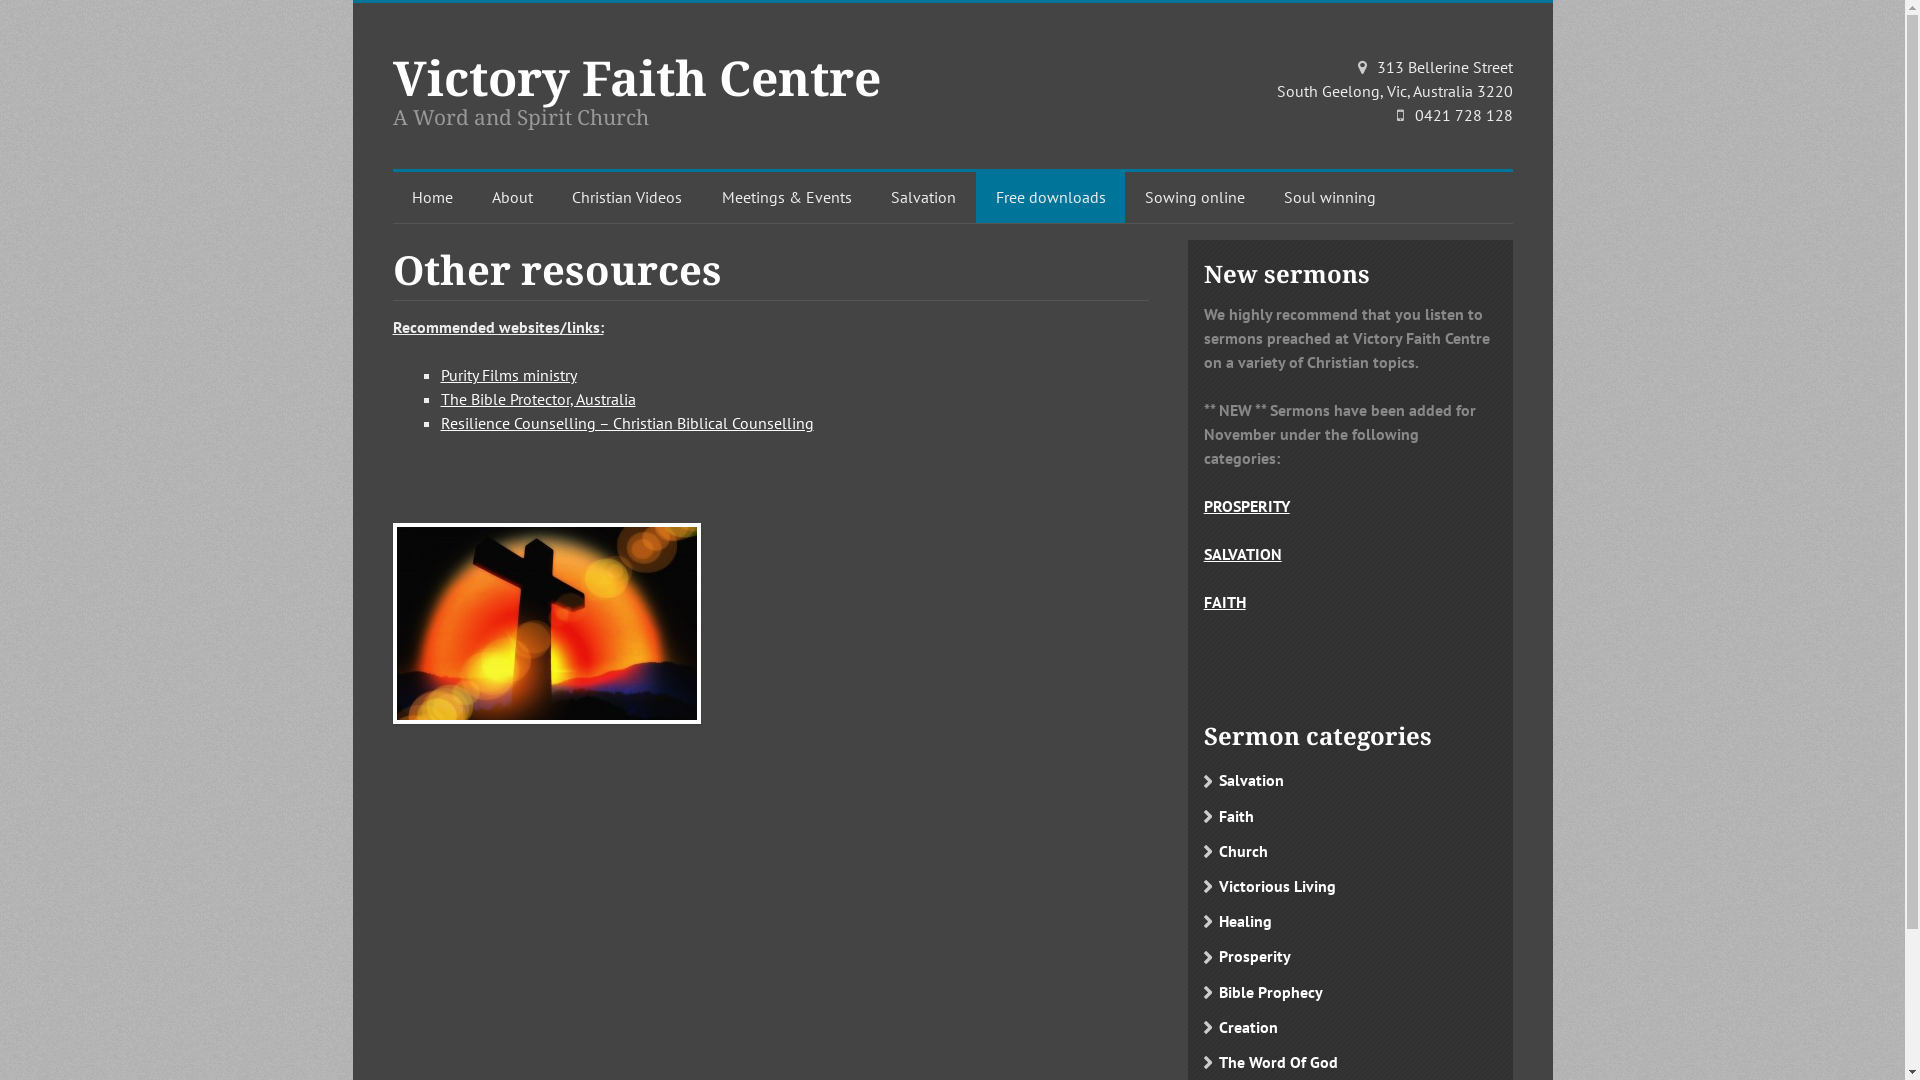  What do you see at coordinates (1225, 602) in the screenshot?
I see `FAITH` at bounding box center [1225, 602].